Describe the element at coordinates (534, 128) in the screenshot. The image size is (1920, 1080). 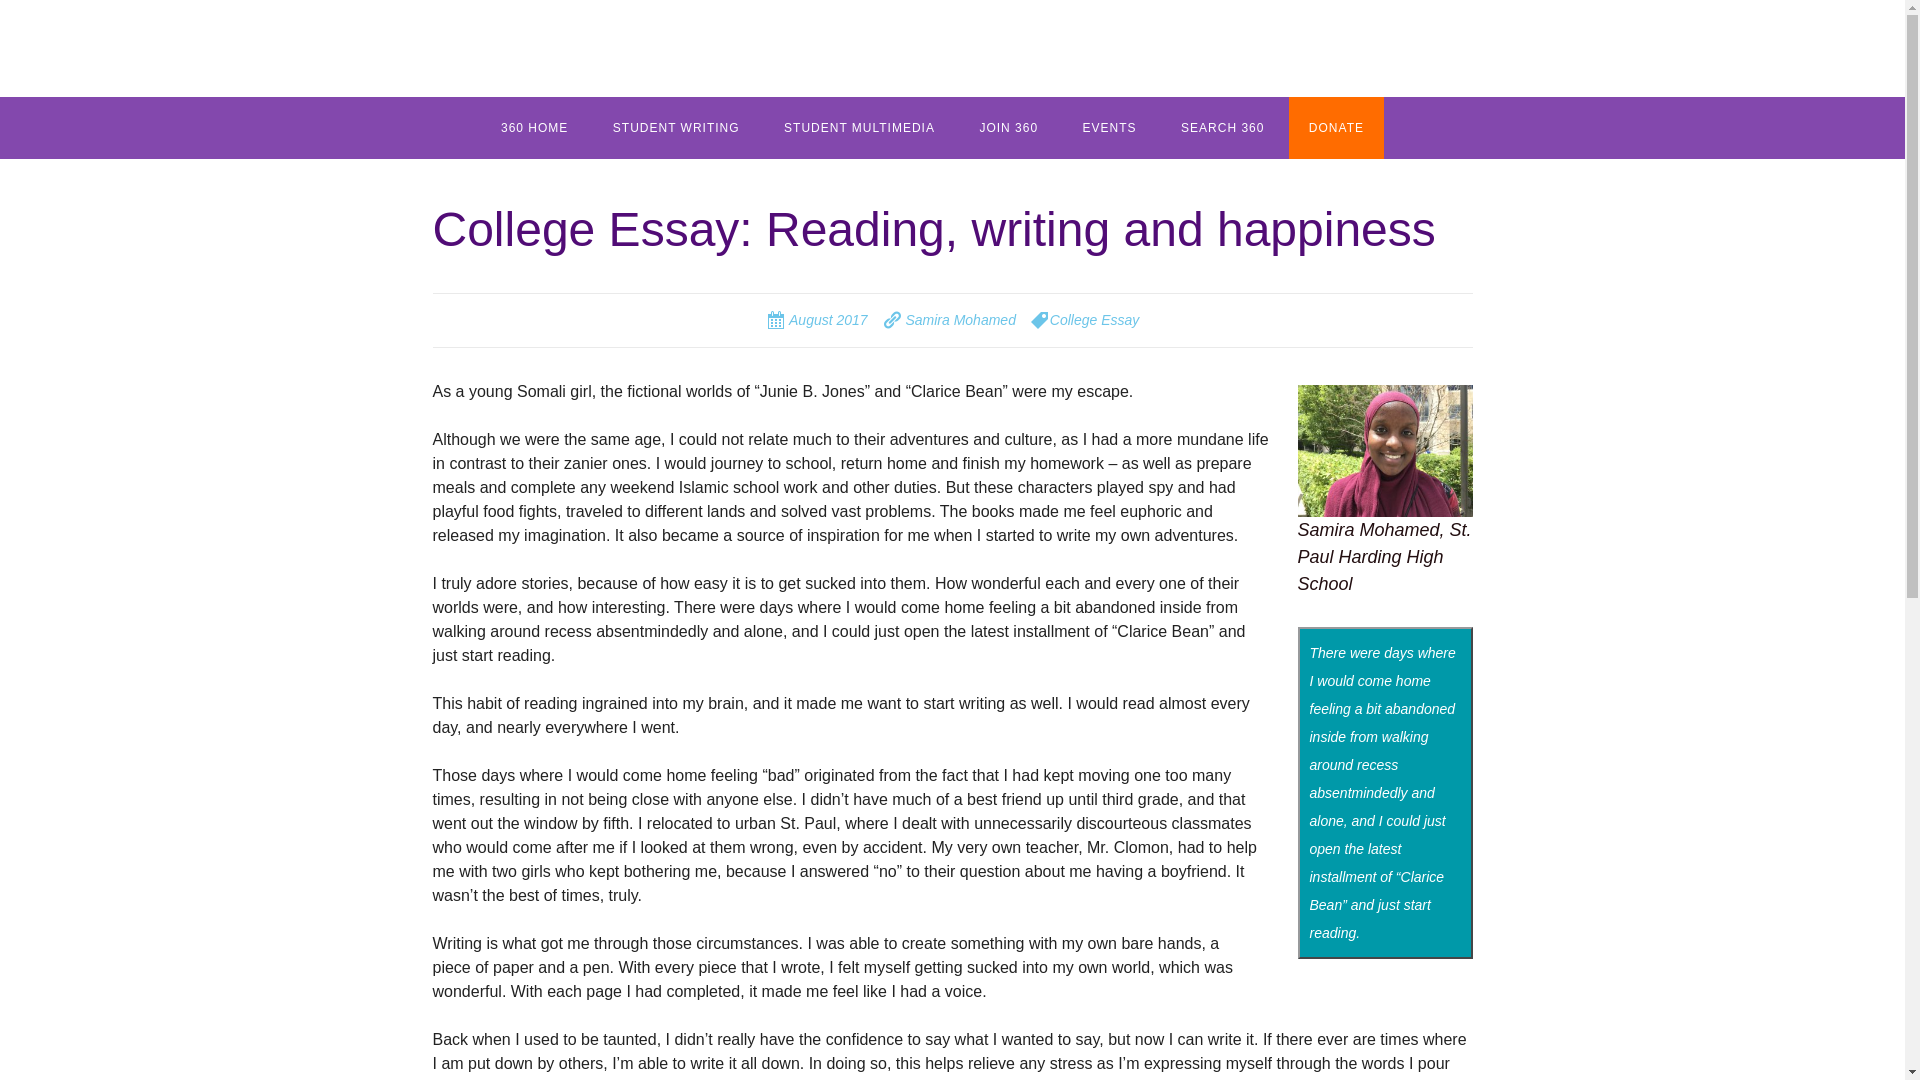
I see `360 HOME` at that location.